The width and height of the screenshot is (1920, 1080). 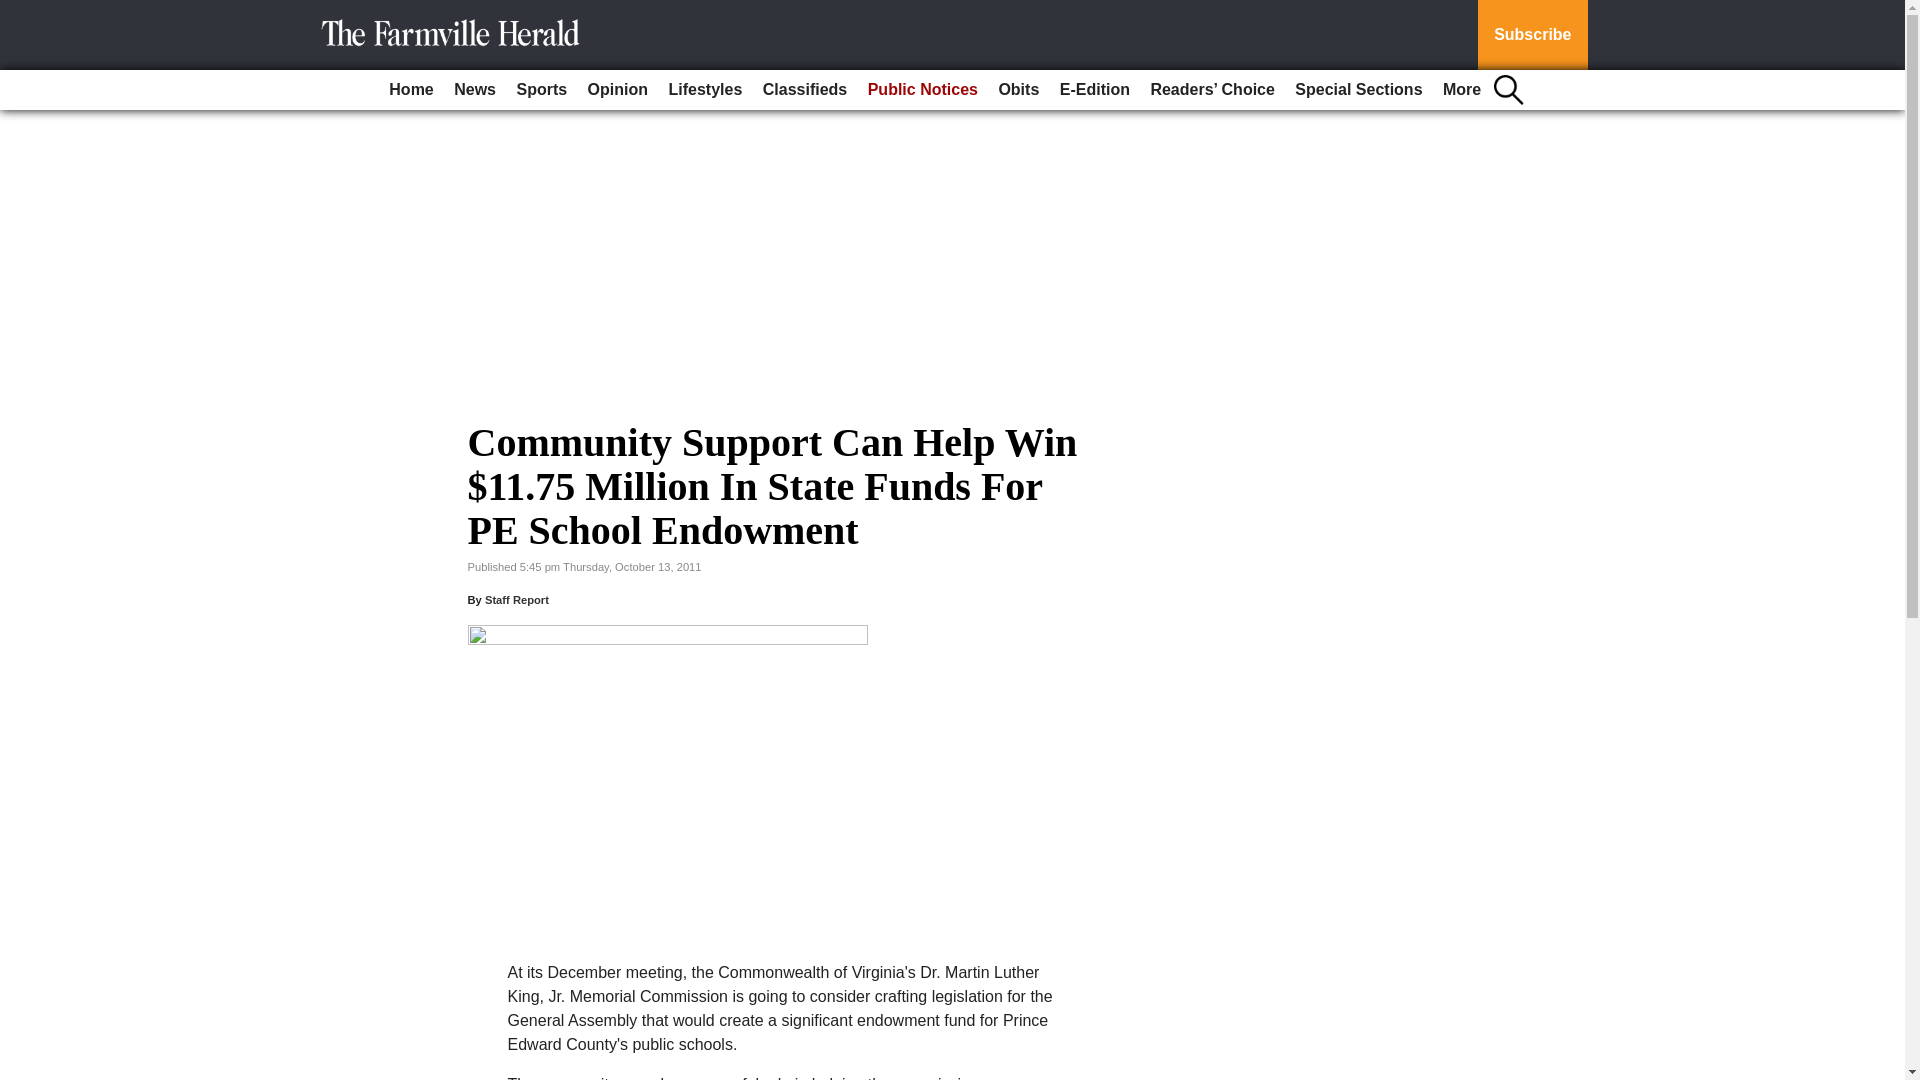 I want to click on E-Edition, so click(x=1095, y=90).